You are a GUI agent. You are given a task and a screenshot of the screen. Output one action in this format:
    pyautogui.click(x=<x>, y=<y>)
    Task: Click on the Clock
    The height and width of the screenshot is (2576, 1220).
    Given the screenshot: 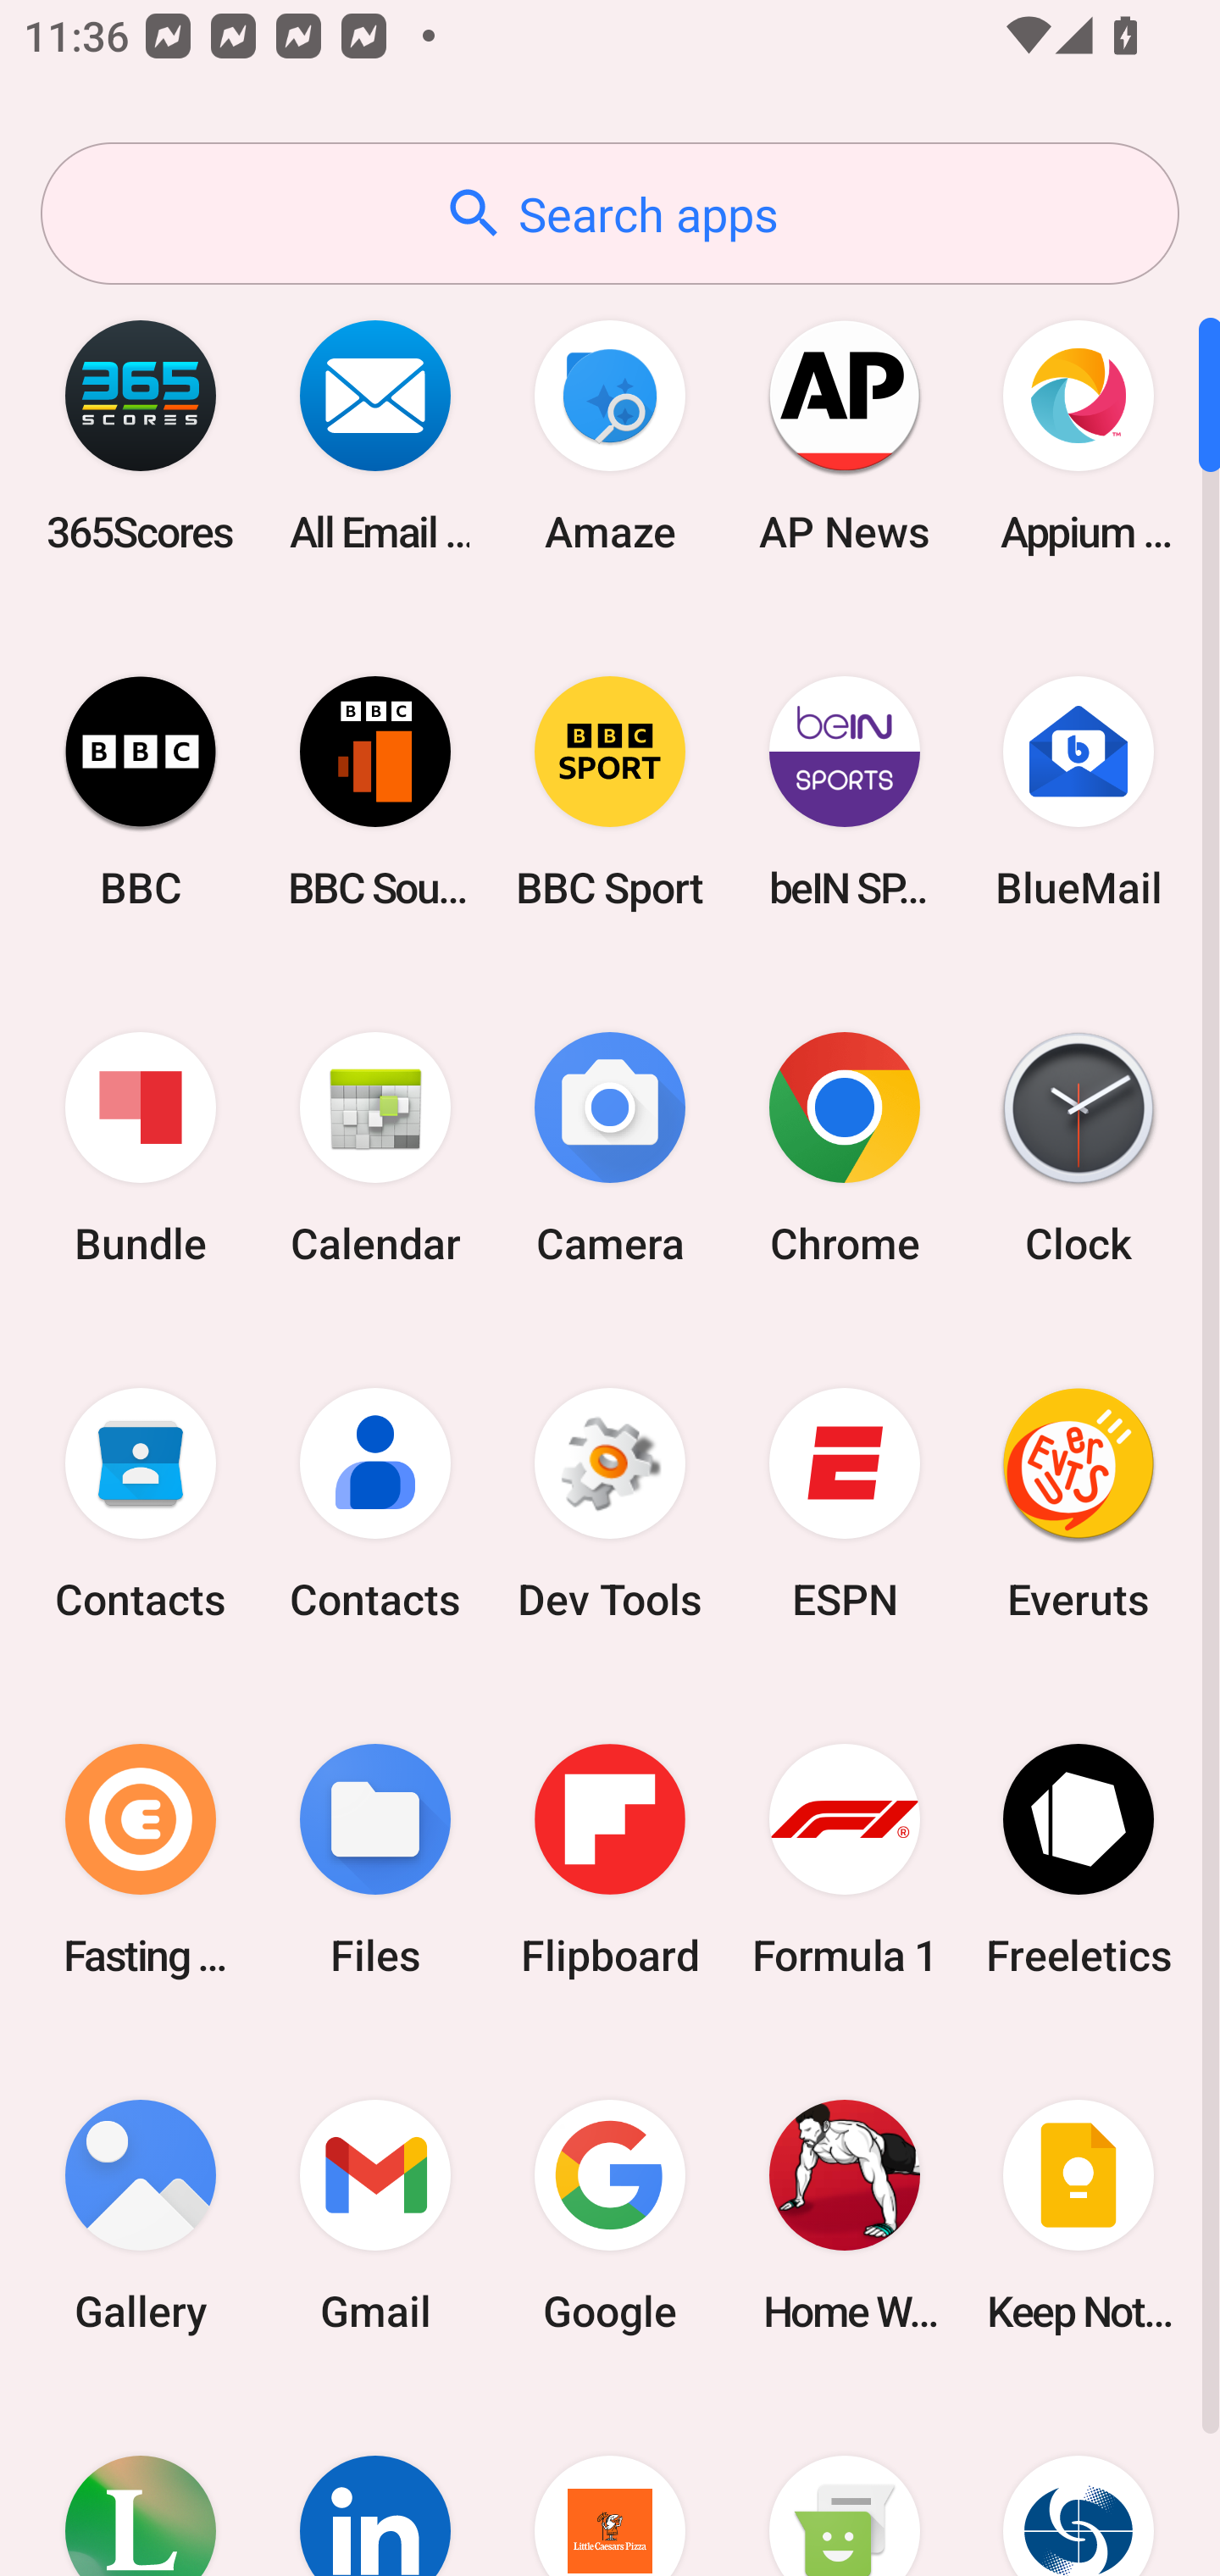 What is the action you would take?
    pyautogui.click(x=1079, y=1149)
    